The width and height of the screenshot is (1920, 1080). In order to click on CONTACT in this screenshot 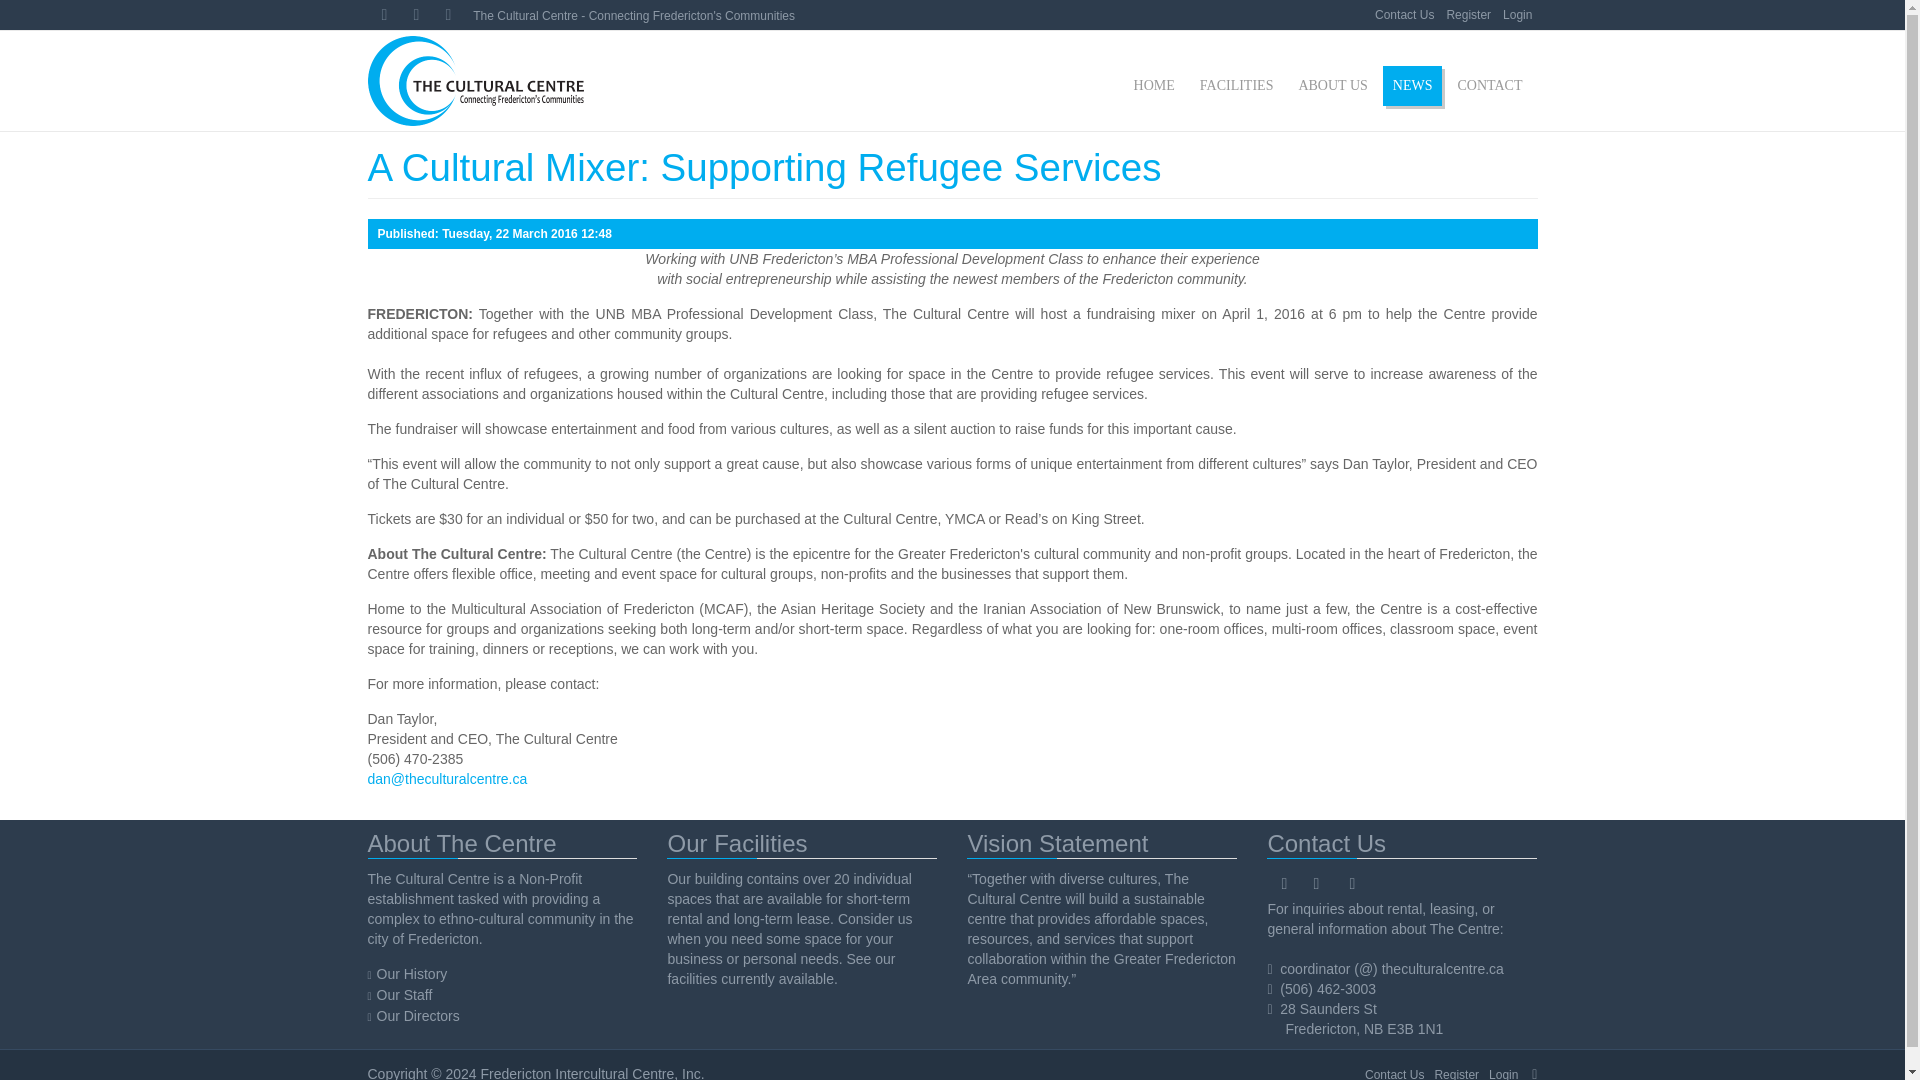, I will do `click(1490, 85)`.